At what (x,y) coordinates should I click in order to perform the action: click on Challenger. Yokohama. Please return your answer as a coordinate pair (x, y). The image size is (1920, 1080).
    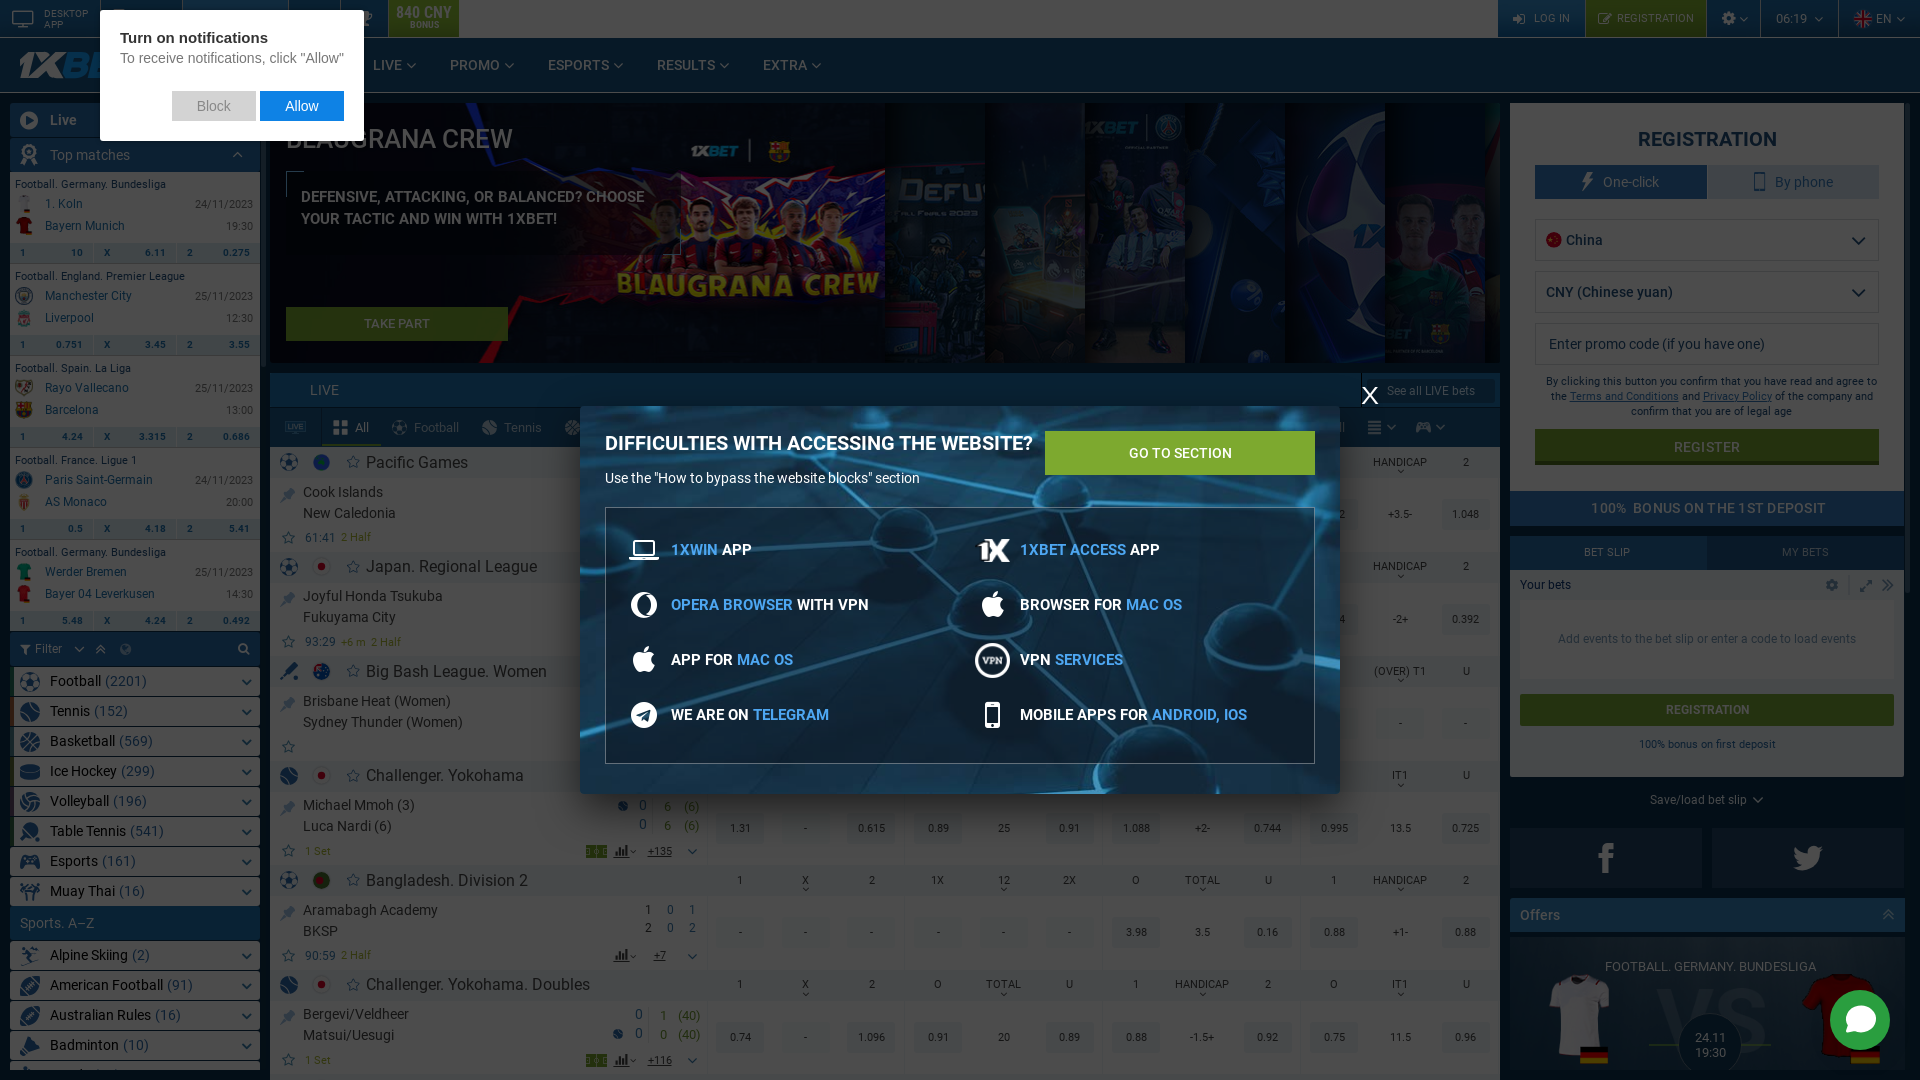
    Looking at the image, I should click on (445, 776).